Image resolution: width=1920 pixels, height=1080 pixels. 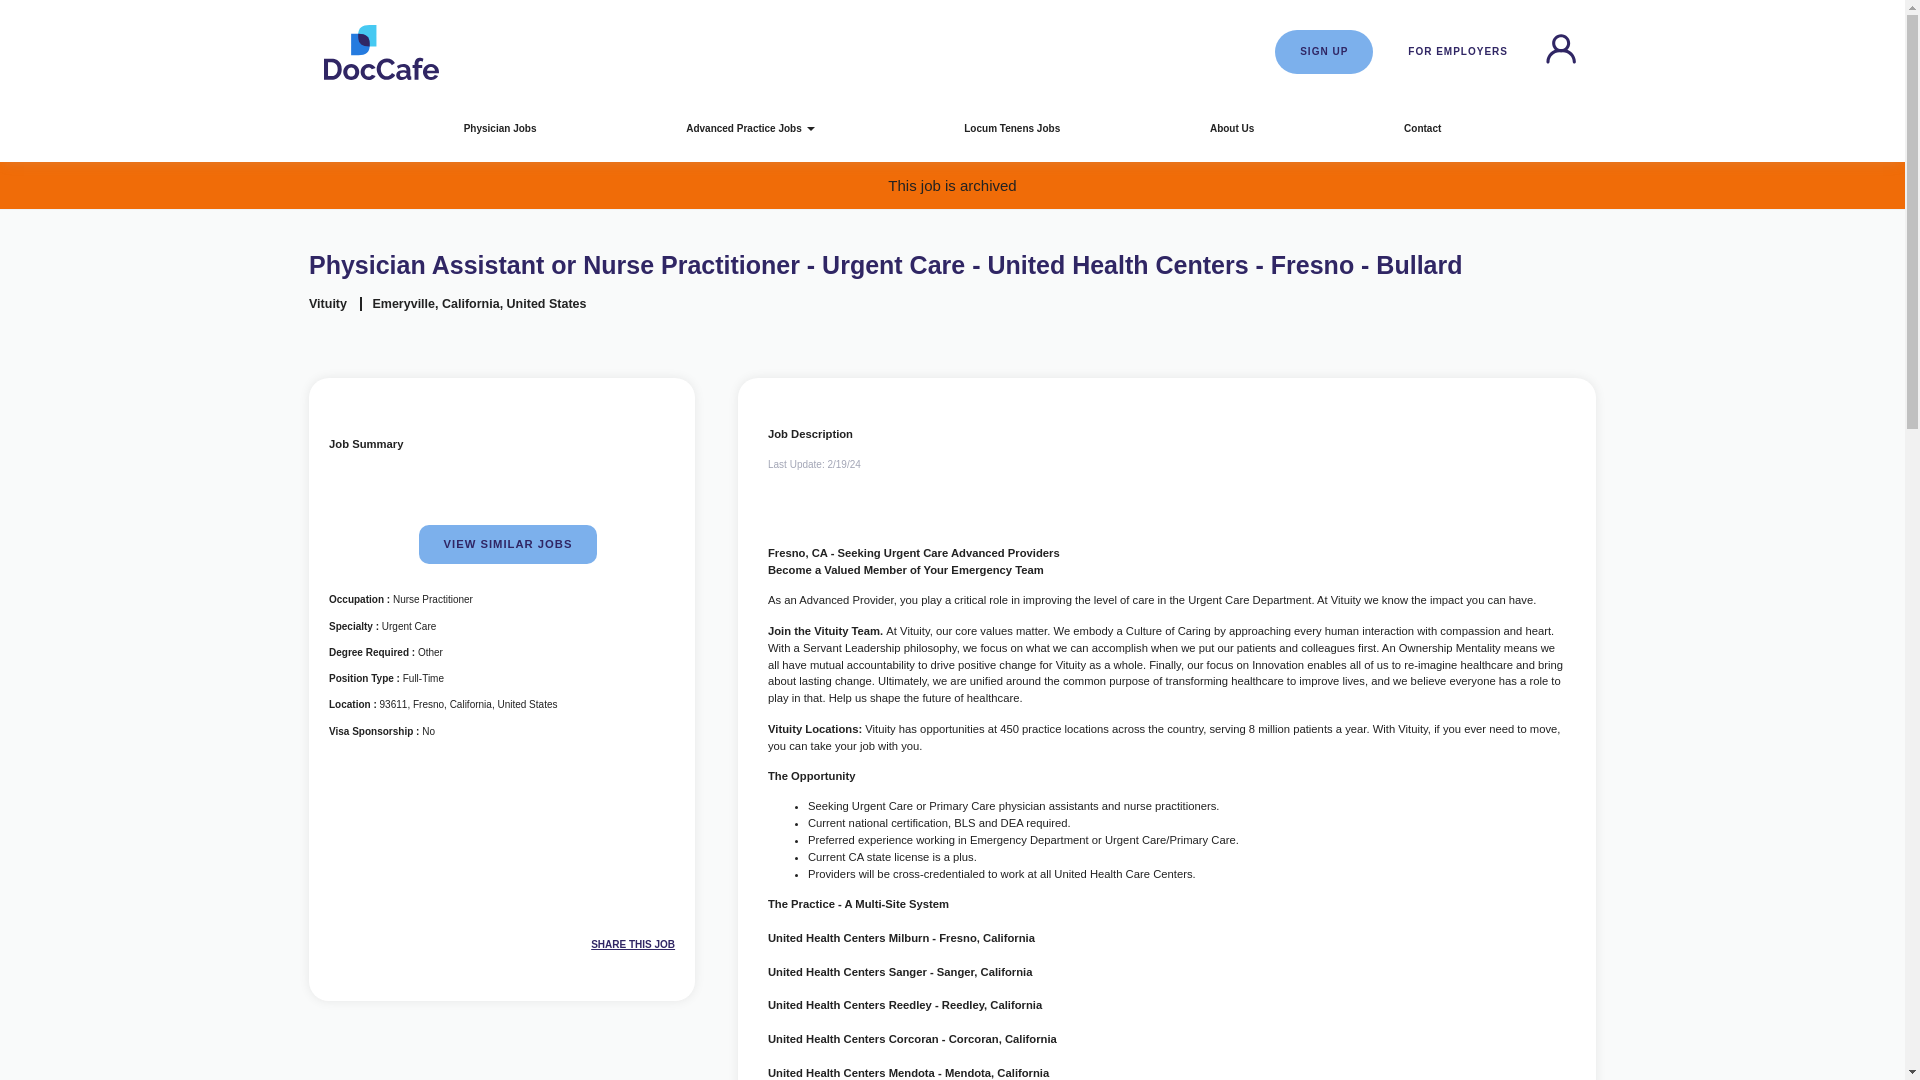 I want to click on VIEW SIMILAR JOBS, so click(x=508, y=544).